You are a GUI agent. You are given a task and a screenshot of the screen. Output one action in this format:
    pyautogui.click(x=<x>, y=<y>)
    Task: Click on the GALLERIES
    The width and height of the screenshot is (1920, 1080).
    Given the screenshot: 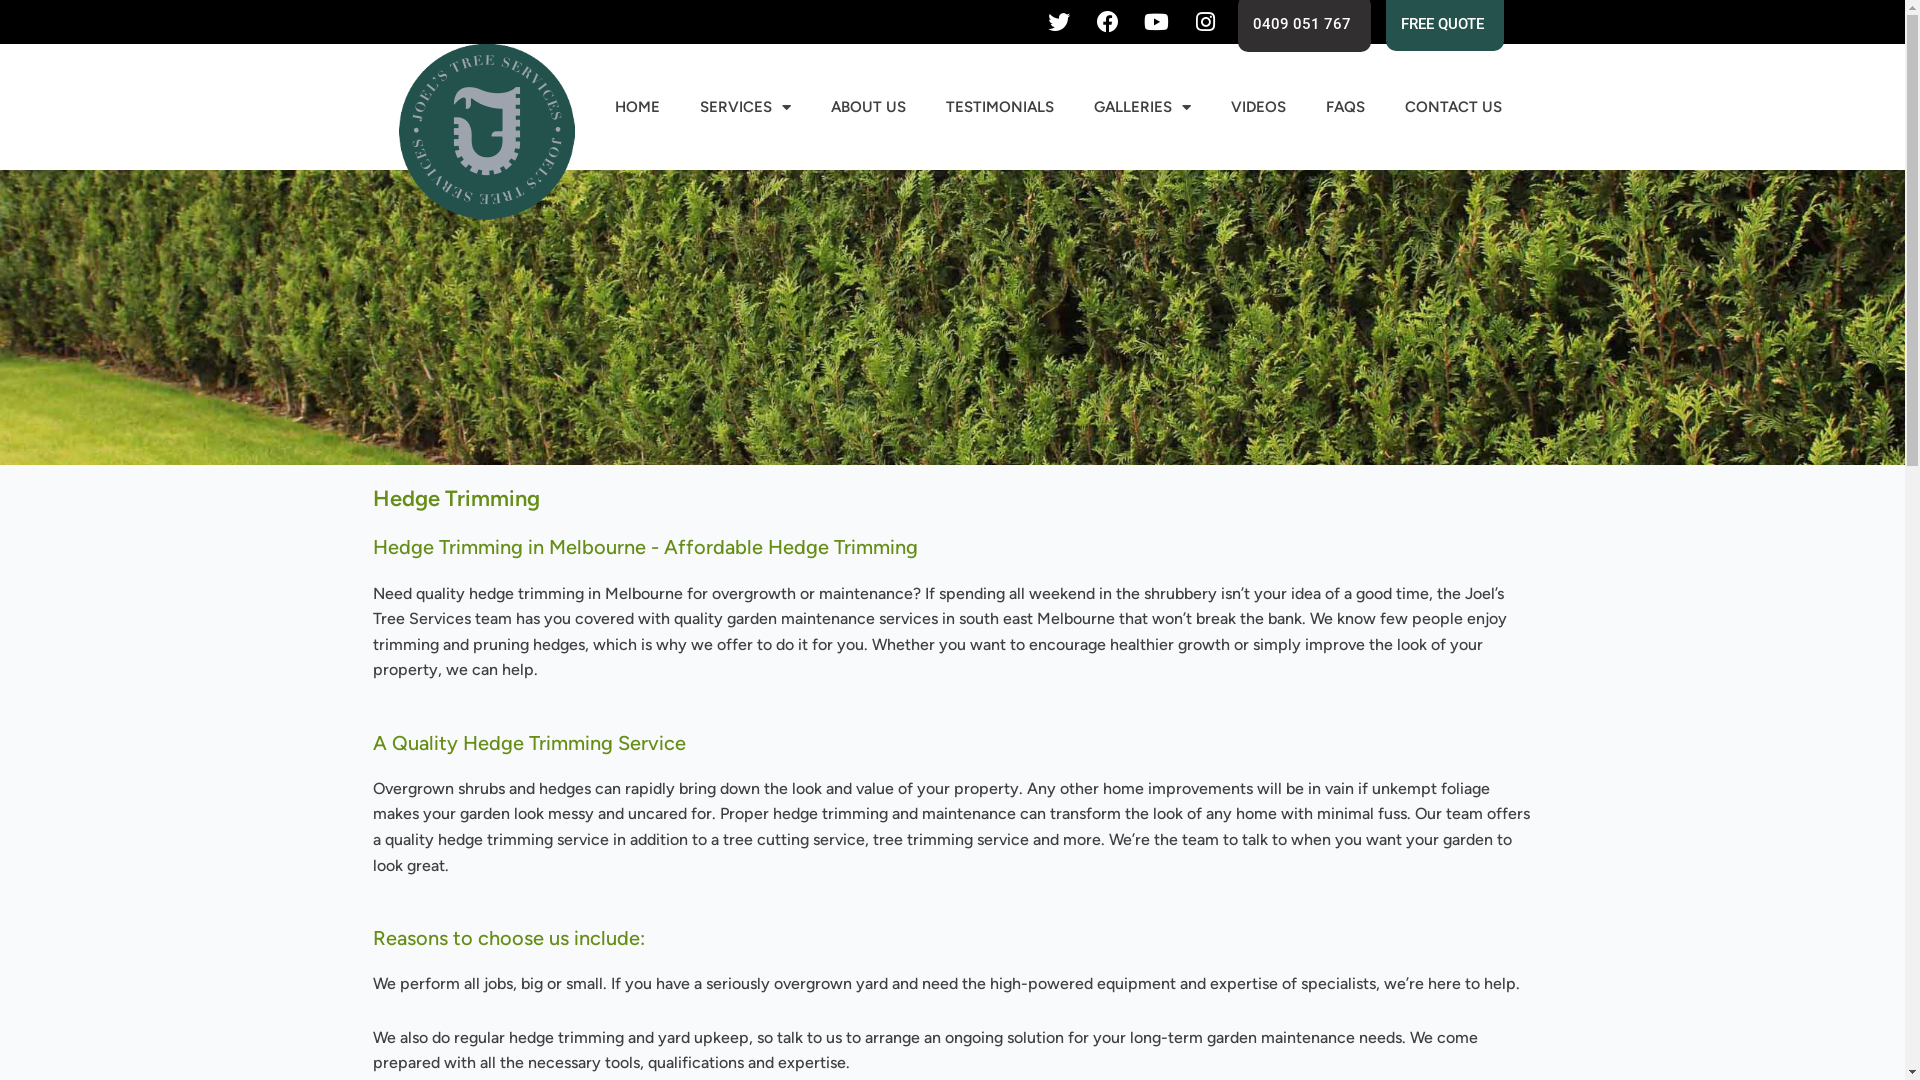 What is the action you would take?
    pyautogui.click(x=1142, y=107)
    